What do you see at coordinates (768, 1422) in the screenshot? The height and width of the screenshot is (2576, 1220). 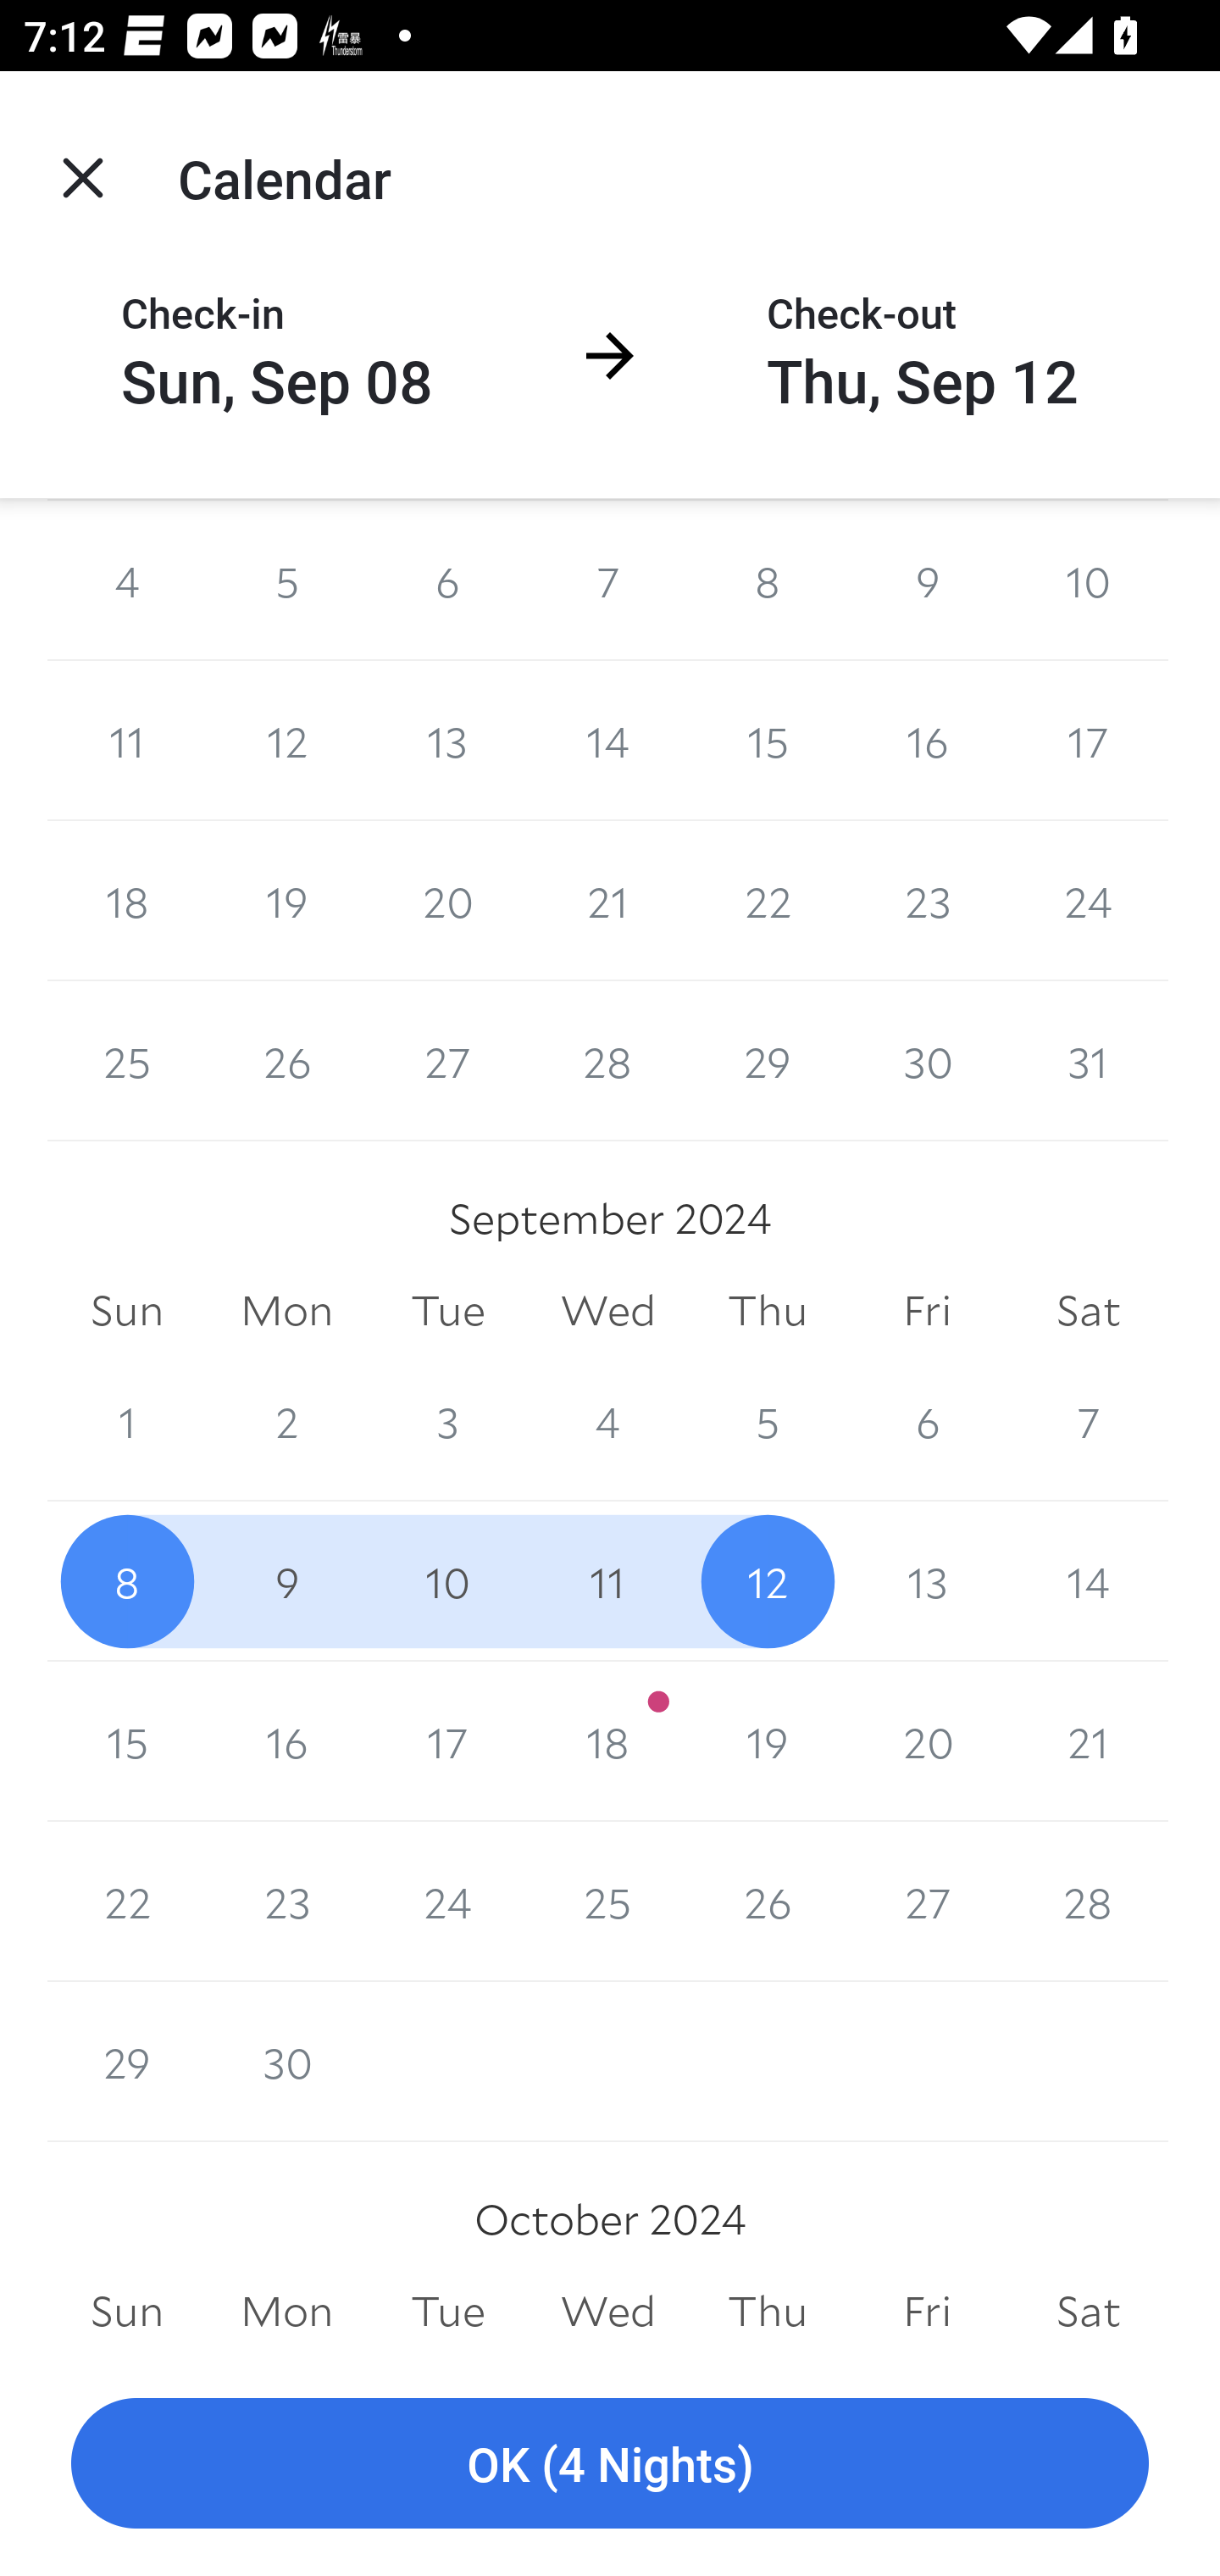 I see `5 5 September 2024` at bounding box center [768, 1422].